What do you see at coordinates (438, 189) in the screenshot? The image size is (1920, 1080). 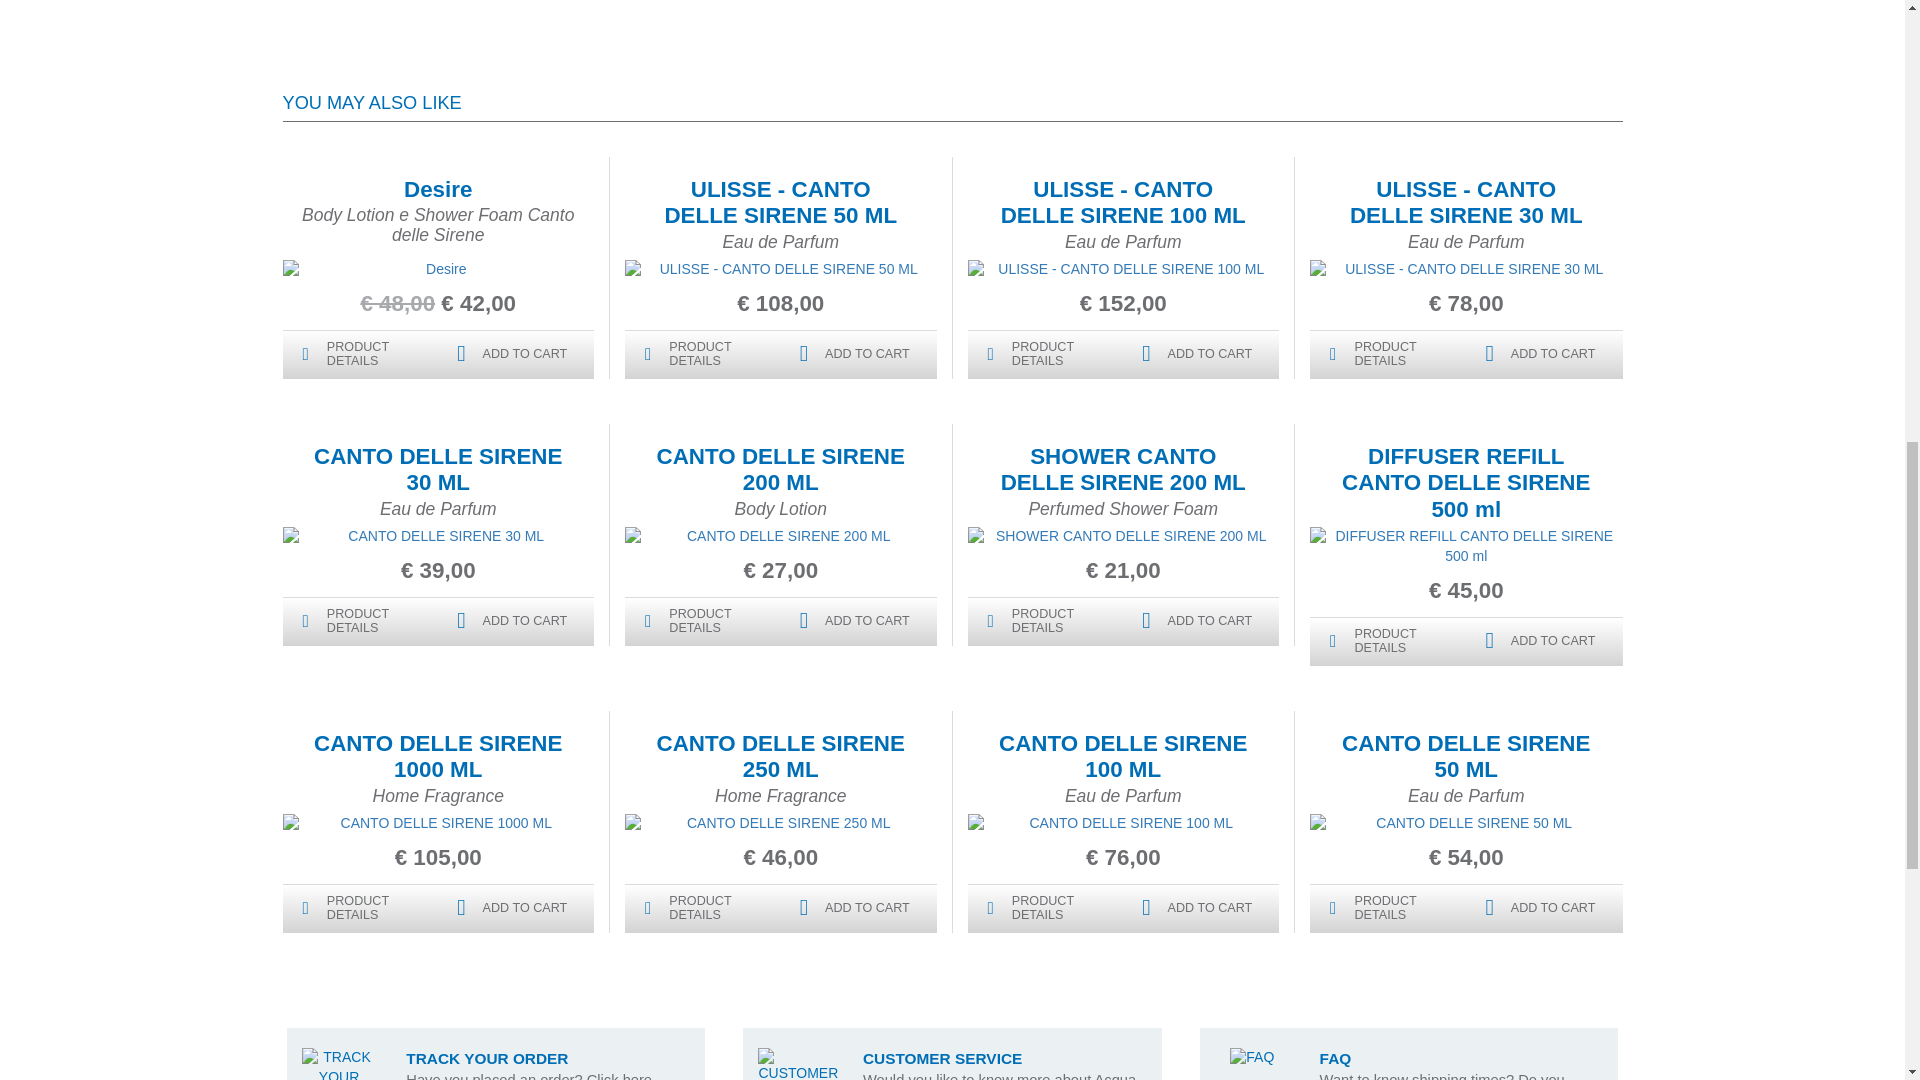 I see `Desire` at bounding box center [438, 189].